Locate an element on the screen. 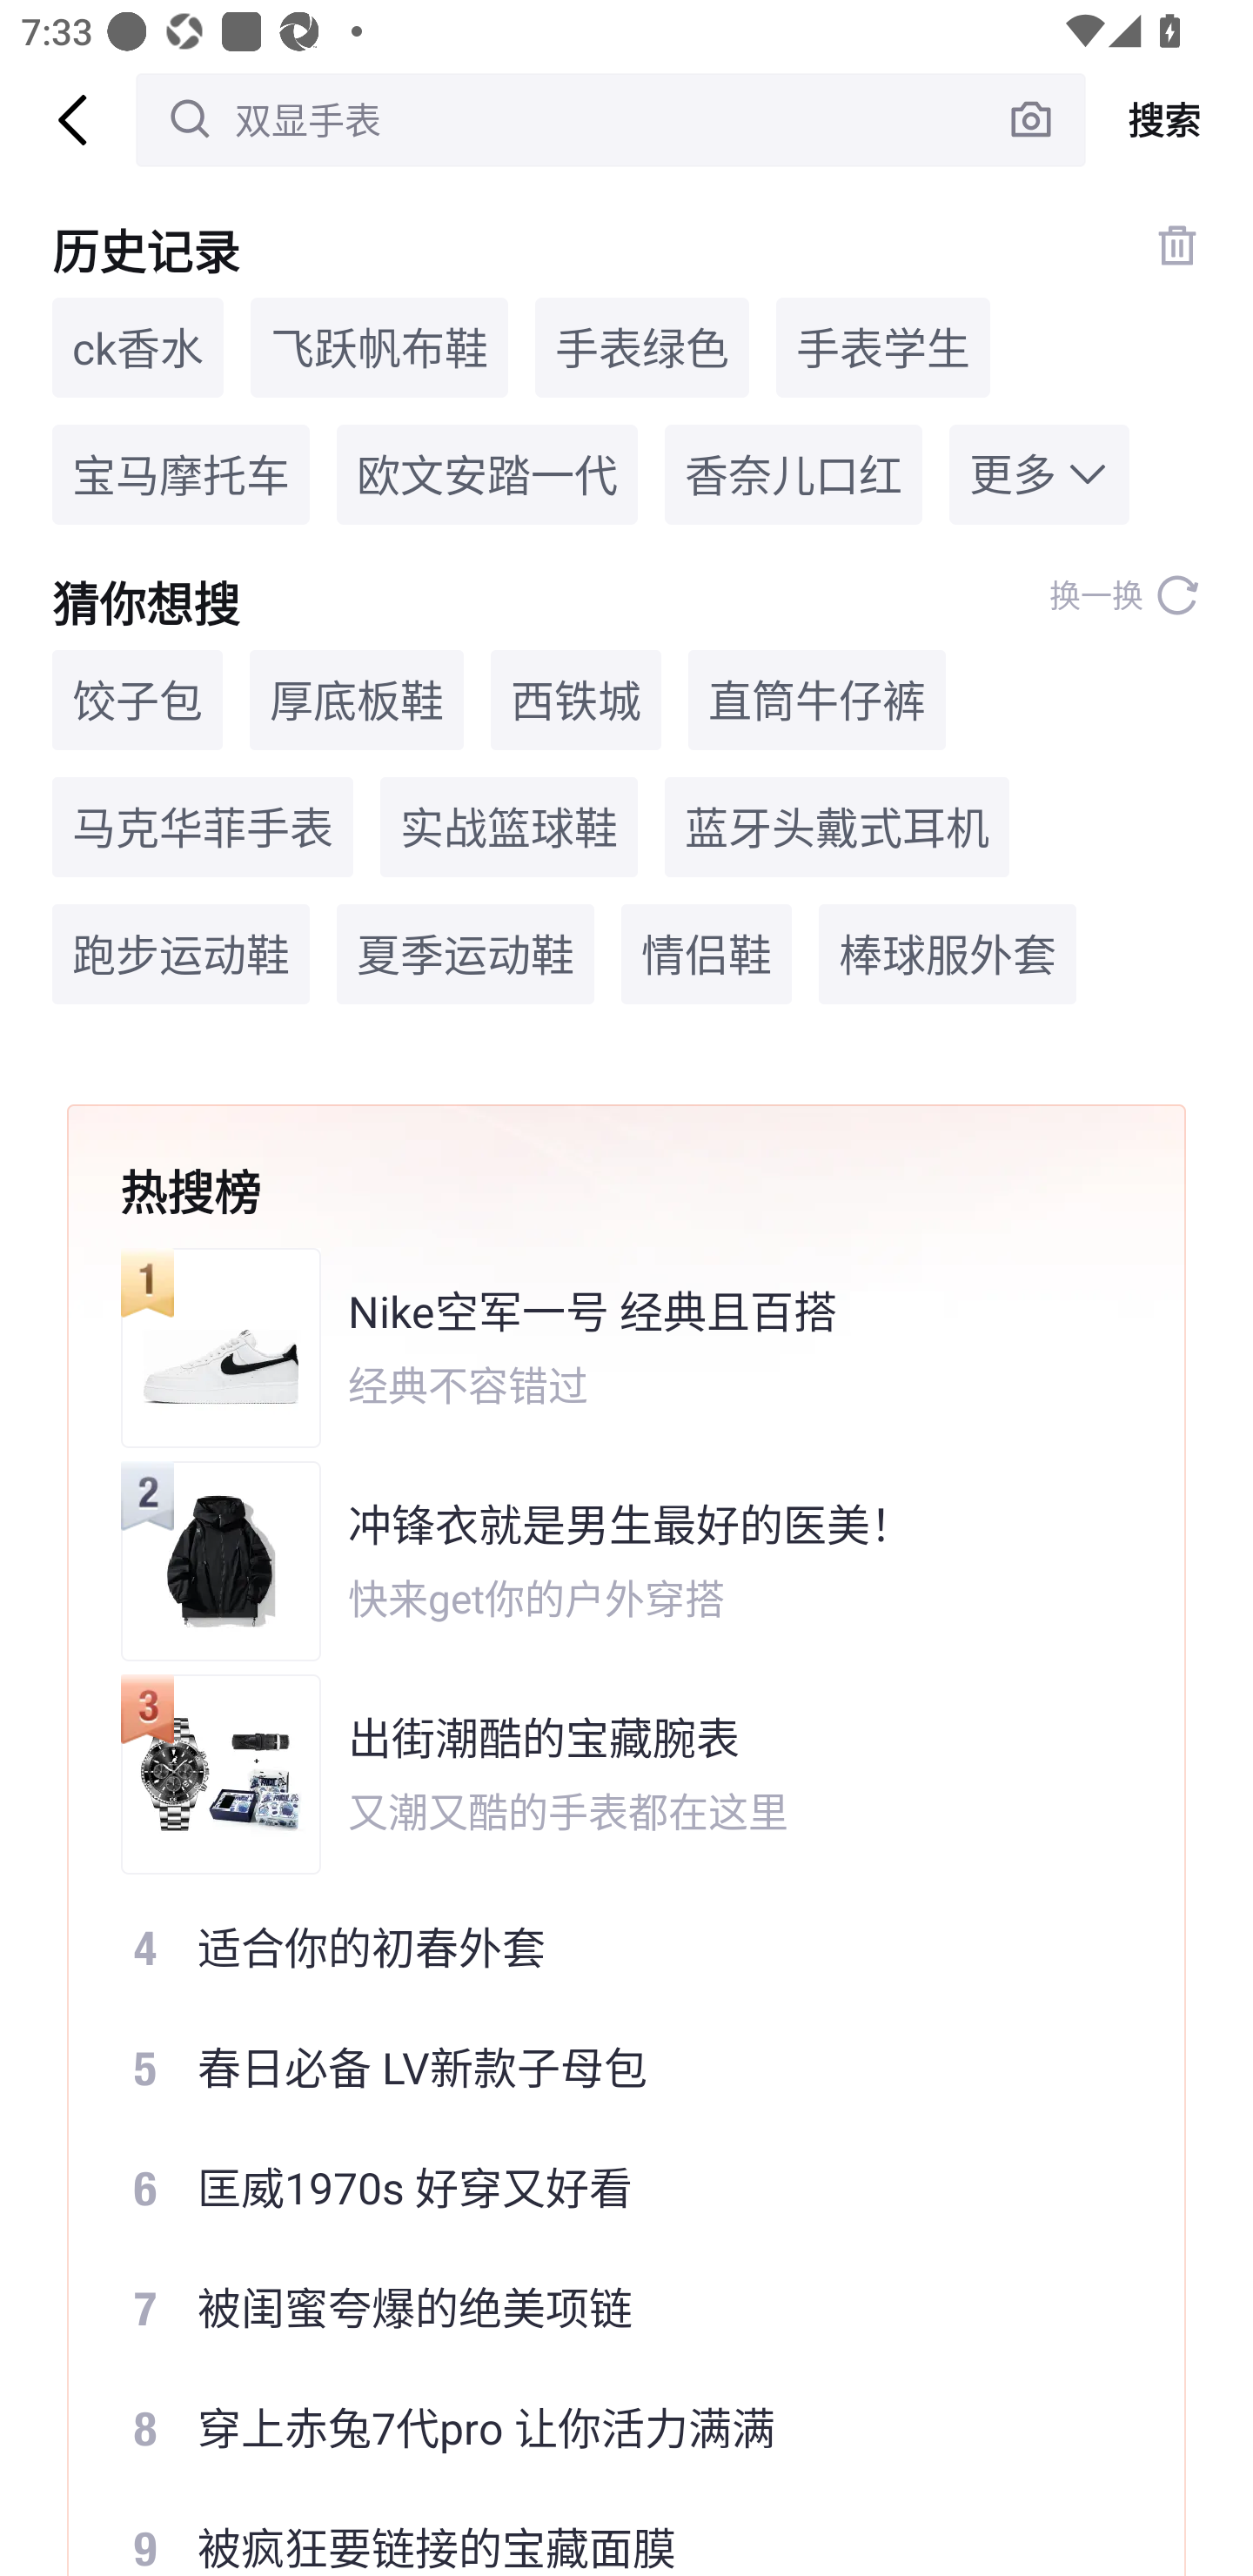 The image size is (1253, 2576). 实战篮球鞋 is located at coordinates (508, 828).